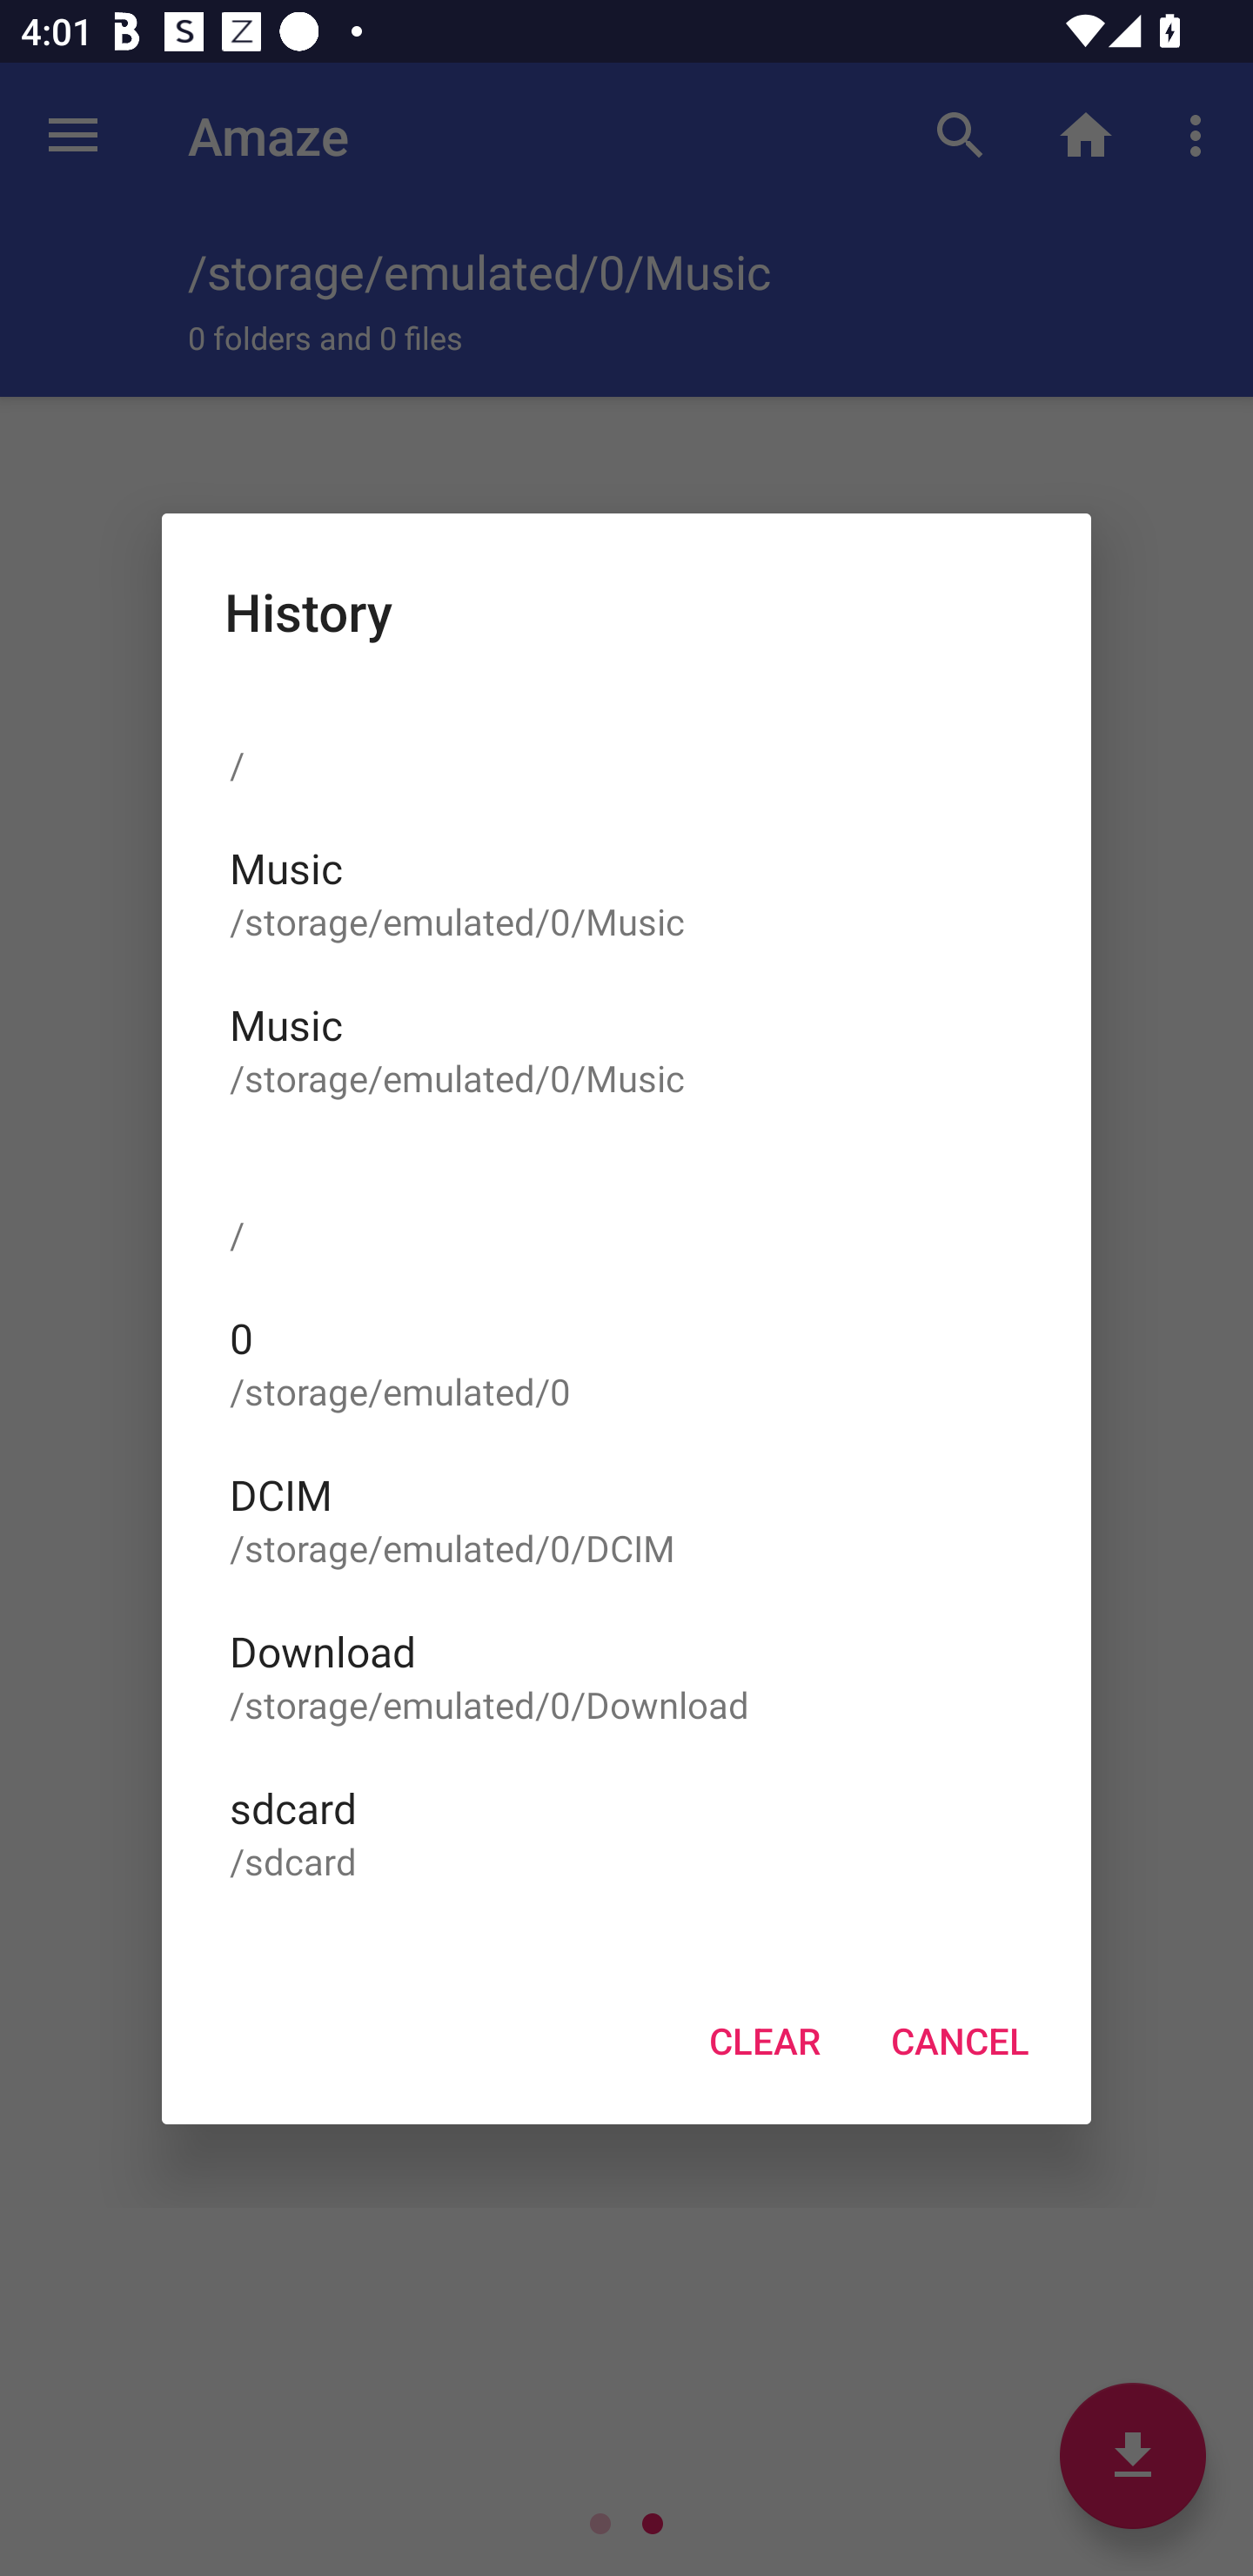 This screenshot has width=1253, height=2576. I want to click on Music /storage/emulated/0/Music, so click(626, 892).